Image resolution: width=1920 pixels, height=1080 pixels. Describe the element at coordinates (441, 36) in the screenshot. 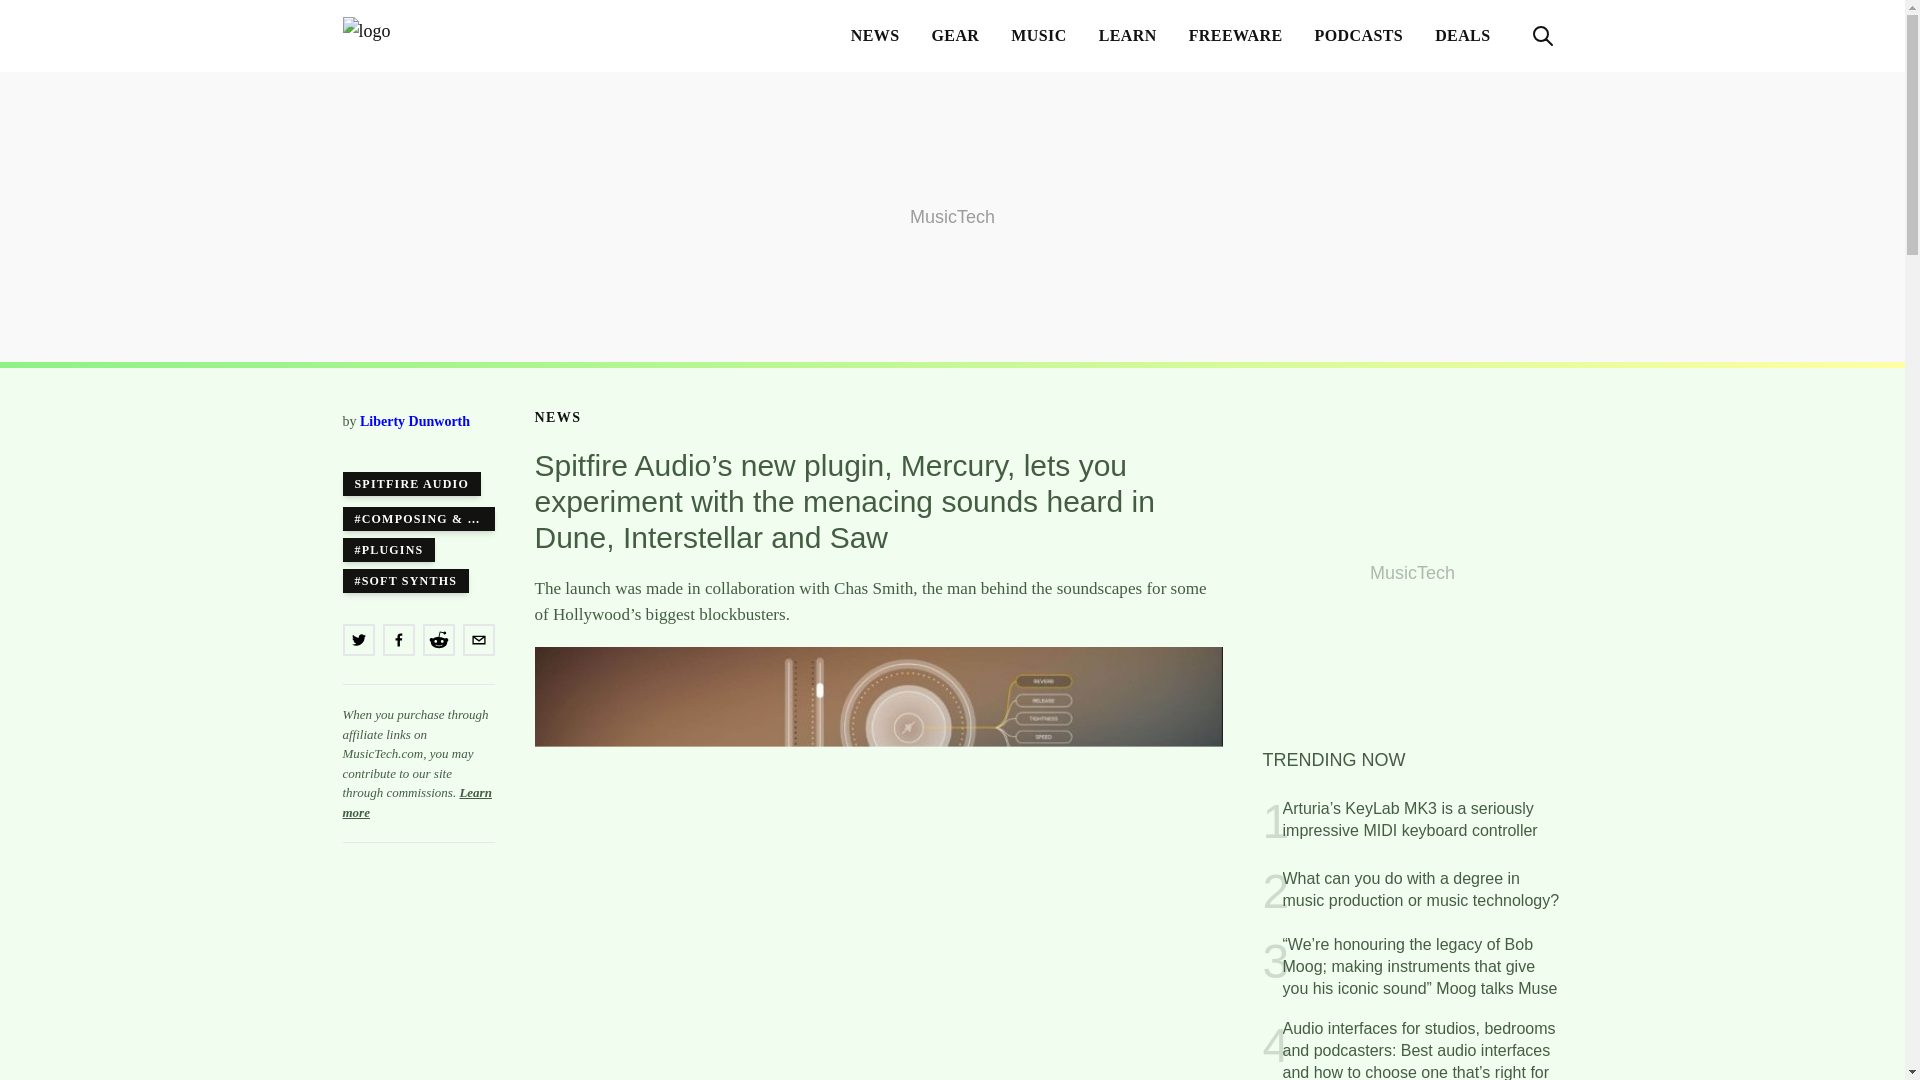

I see `MusicTech` at that location.